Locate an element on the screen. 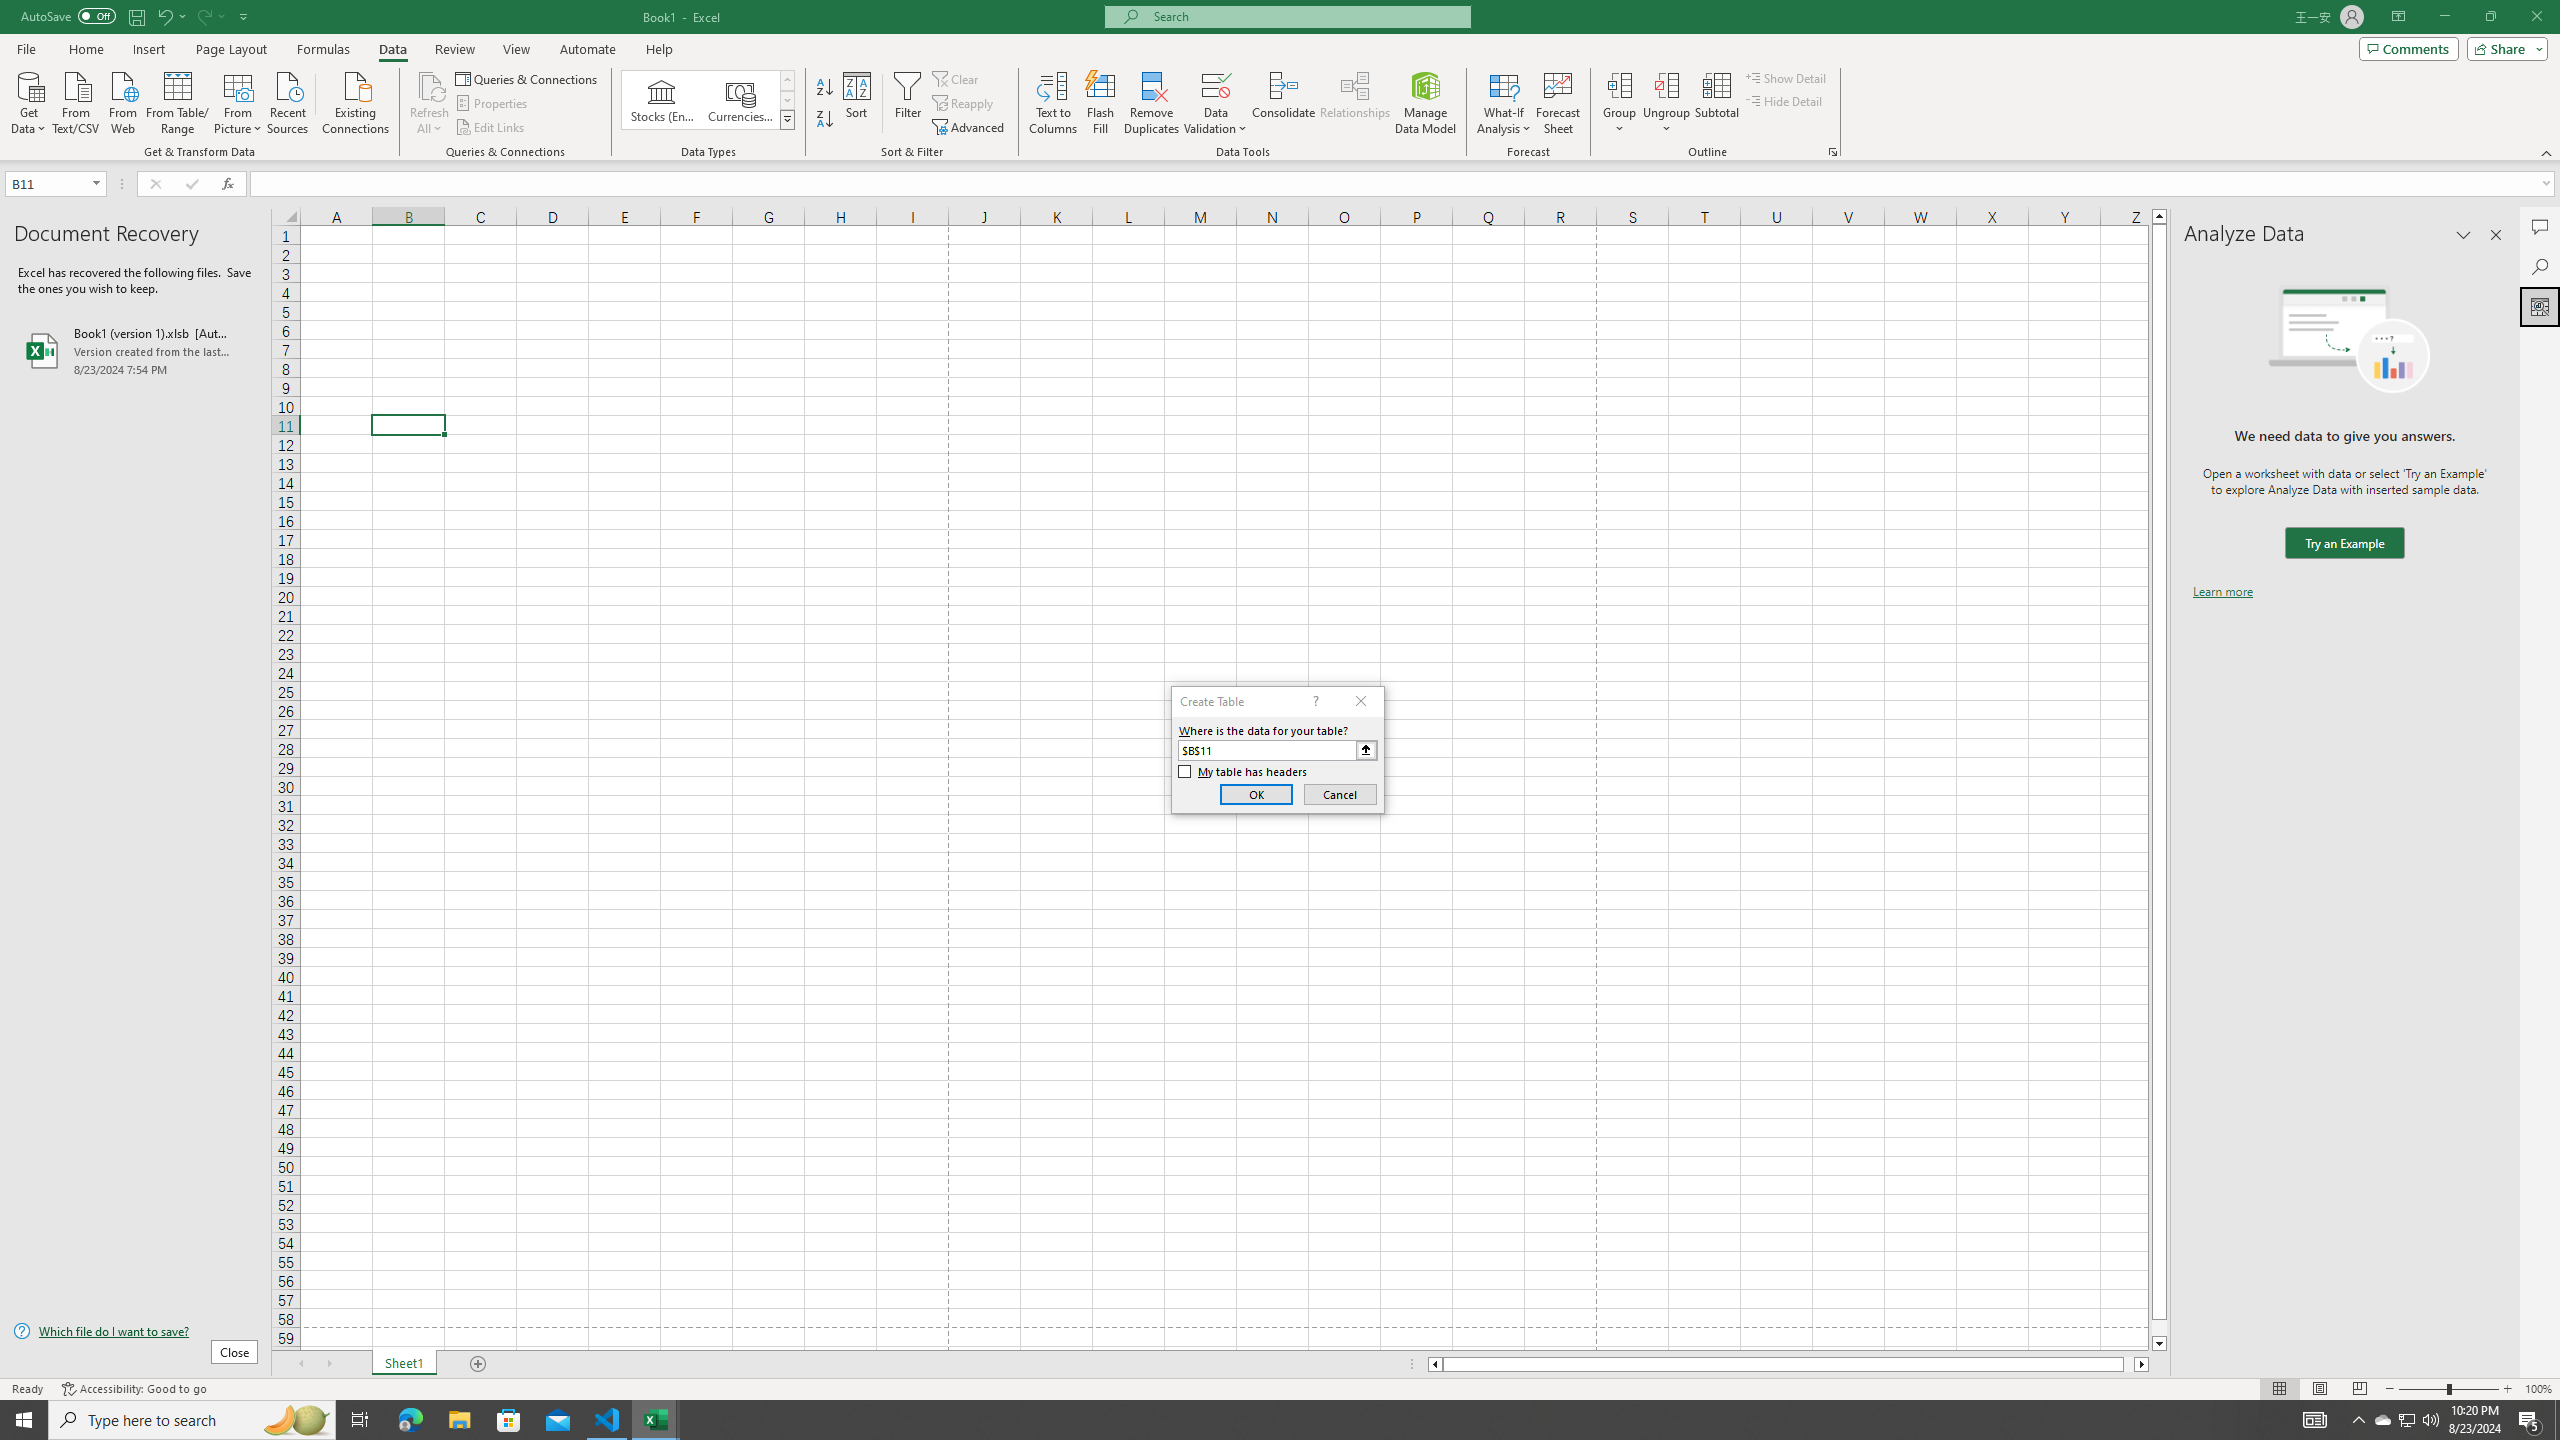  Learn more is located at coordinates (2222, 592).